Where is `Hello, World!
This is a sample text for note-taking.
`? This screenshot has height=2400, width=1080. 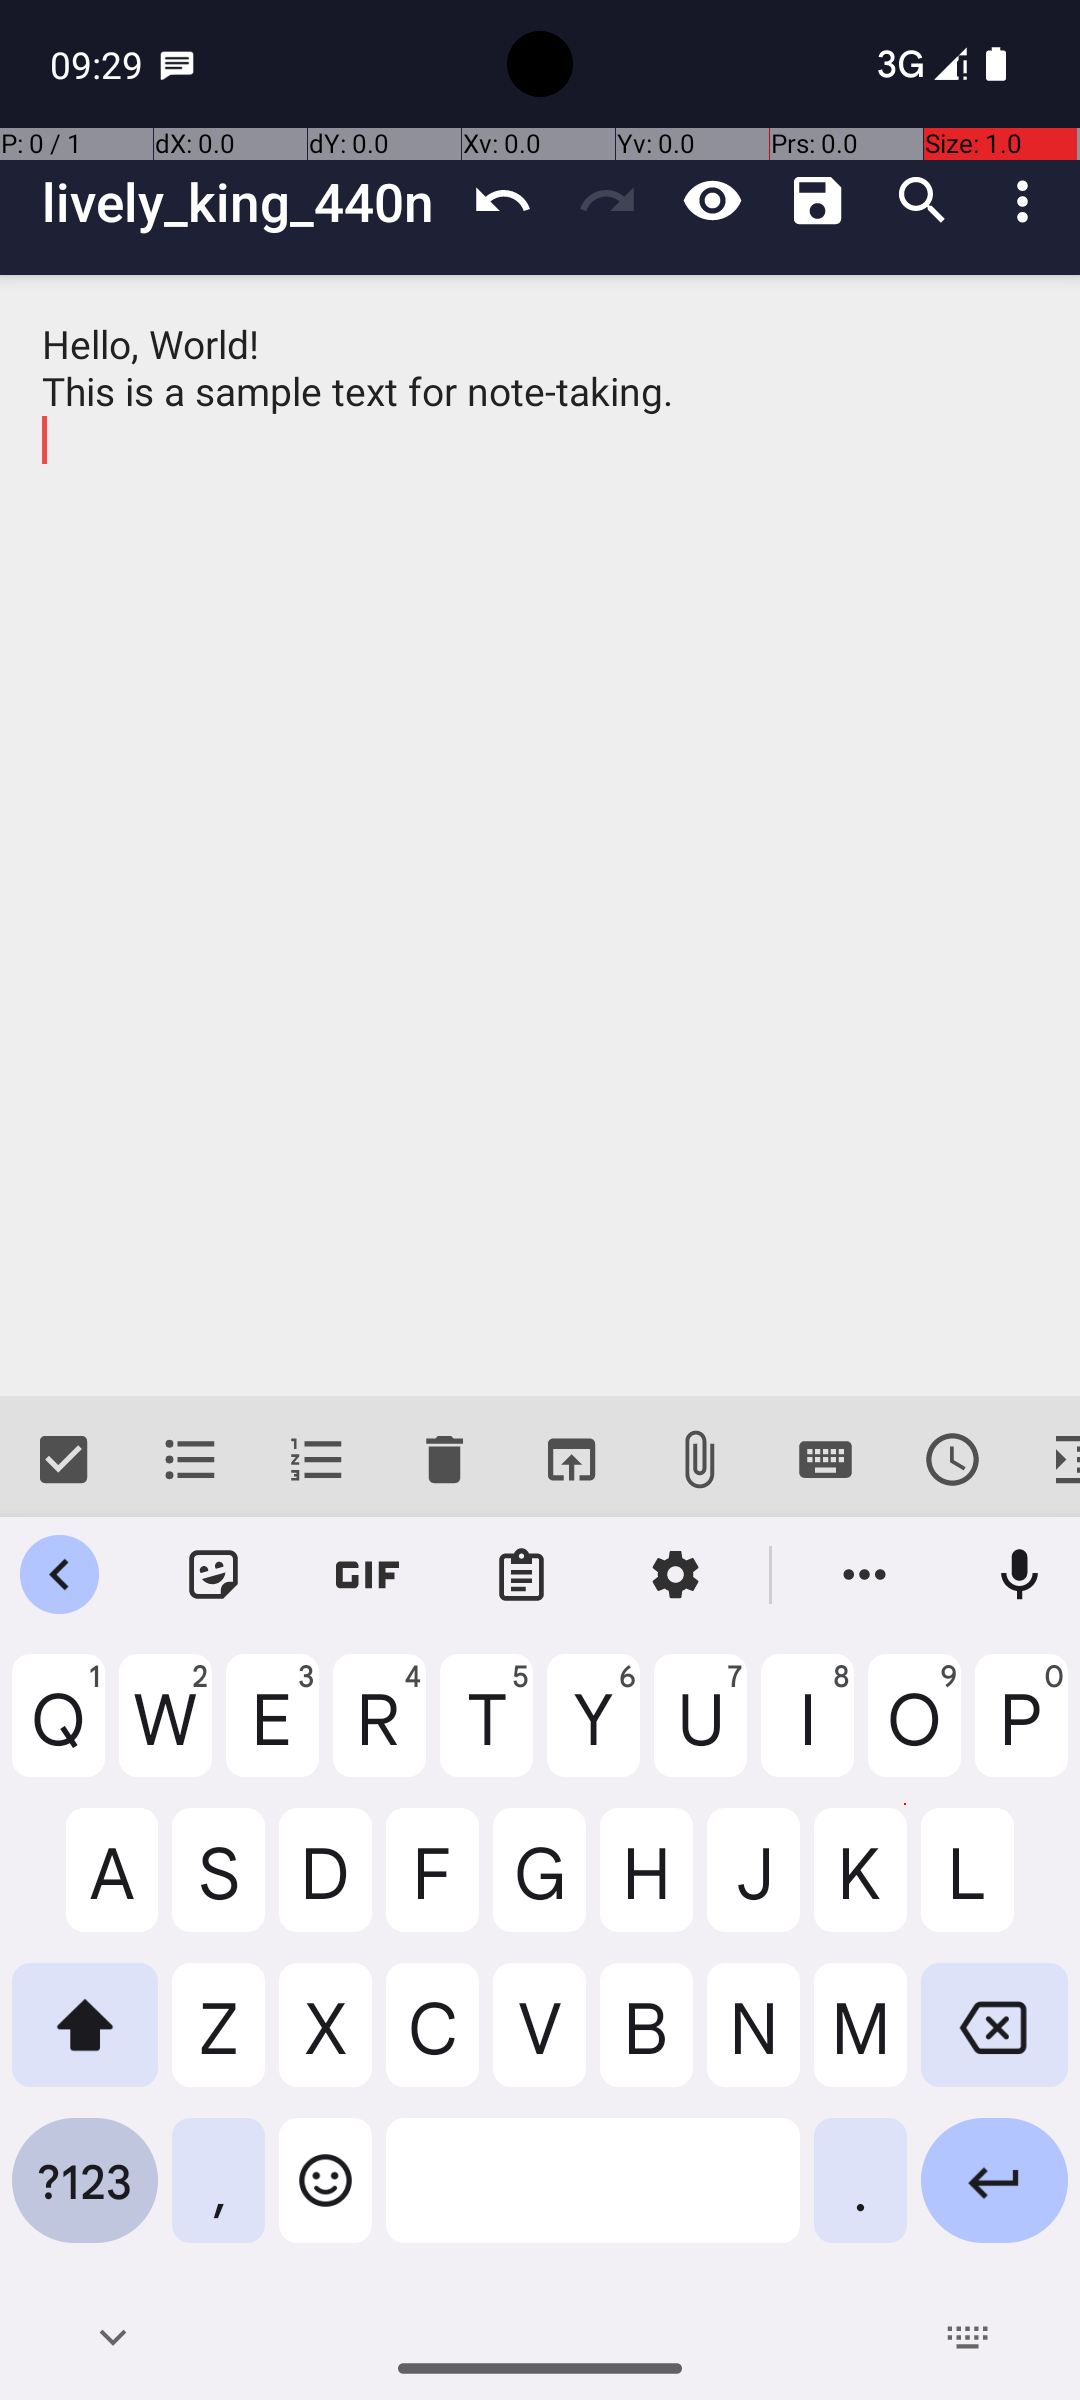
Hello, World!
This is a sample text for note-taking.
 is located at coordinates (540, 836).